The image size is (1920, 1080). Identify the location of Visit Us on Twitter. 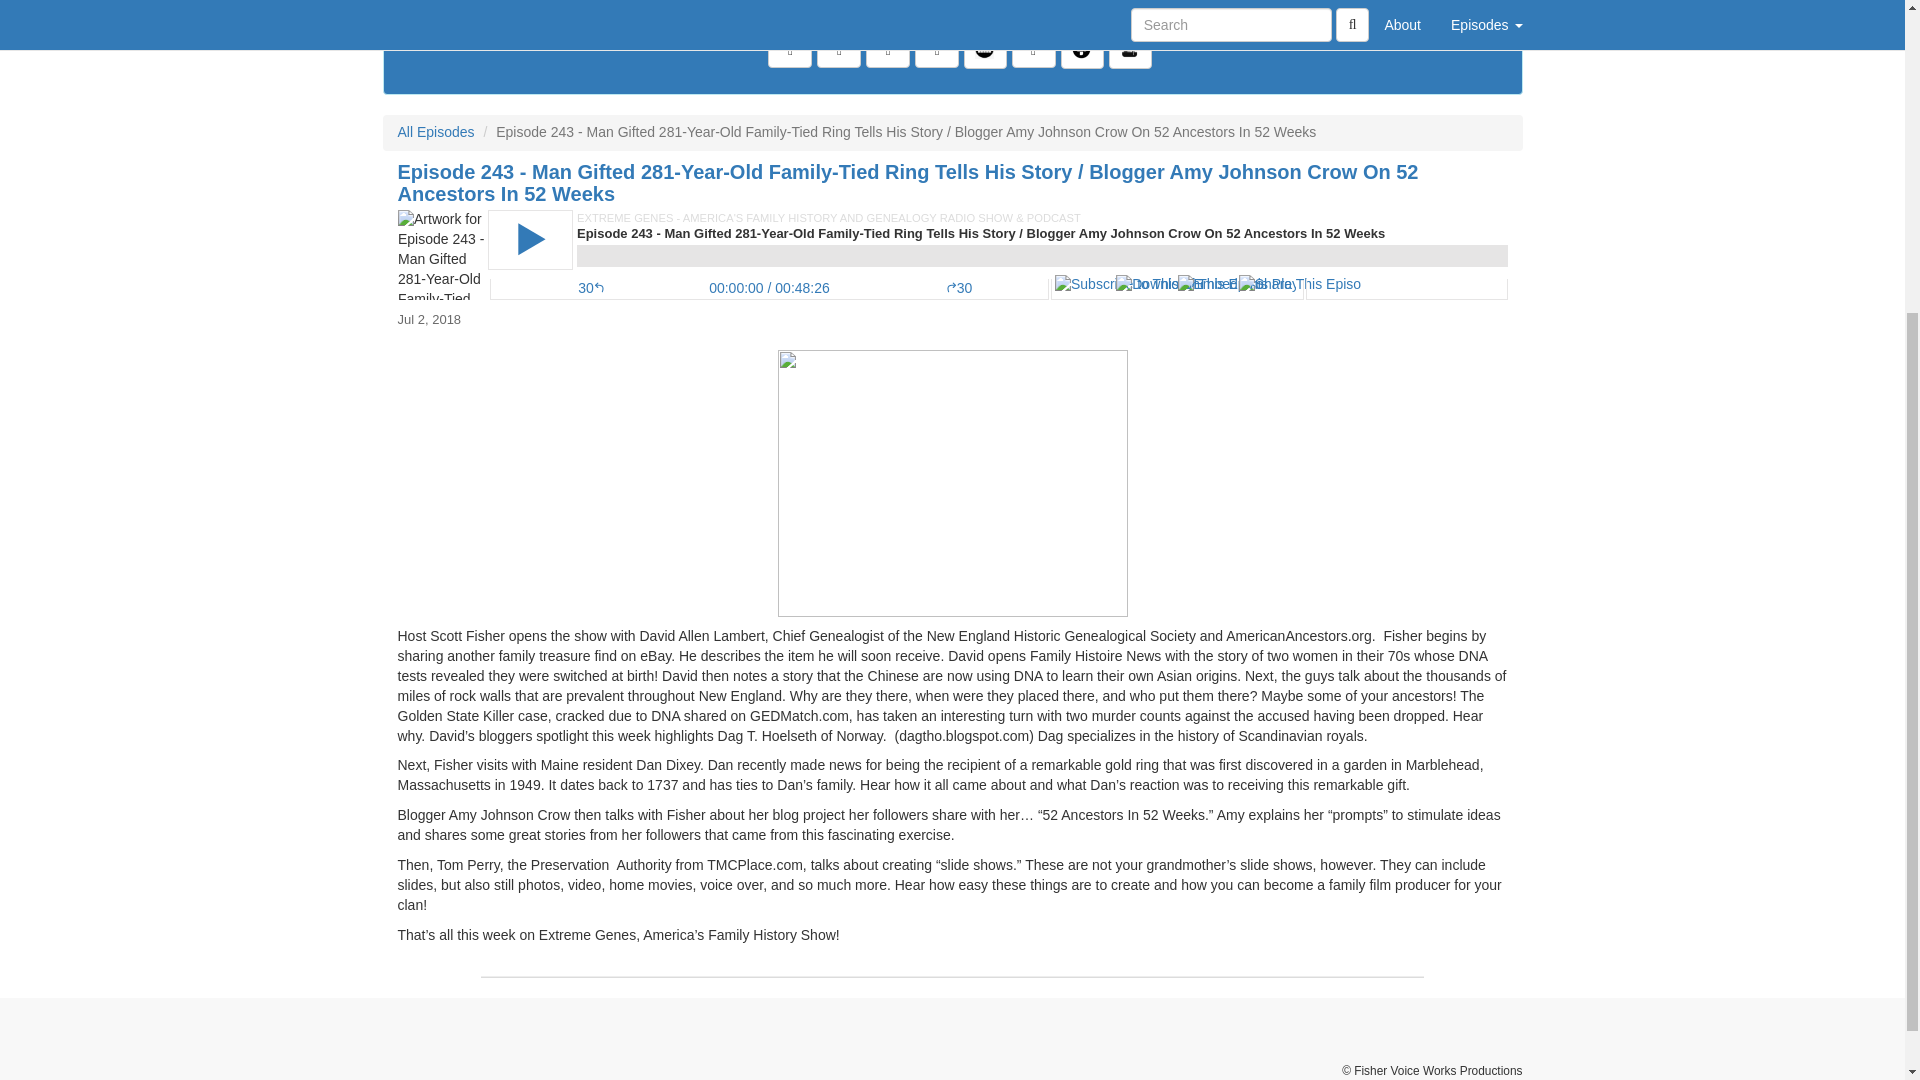
(838, 50).